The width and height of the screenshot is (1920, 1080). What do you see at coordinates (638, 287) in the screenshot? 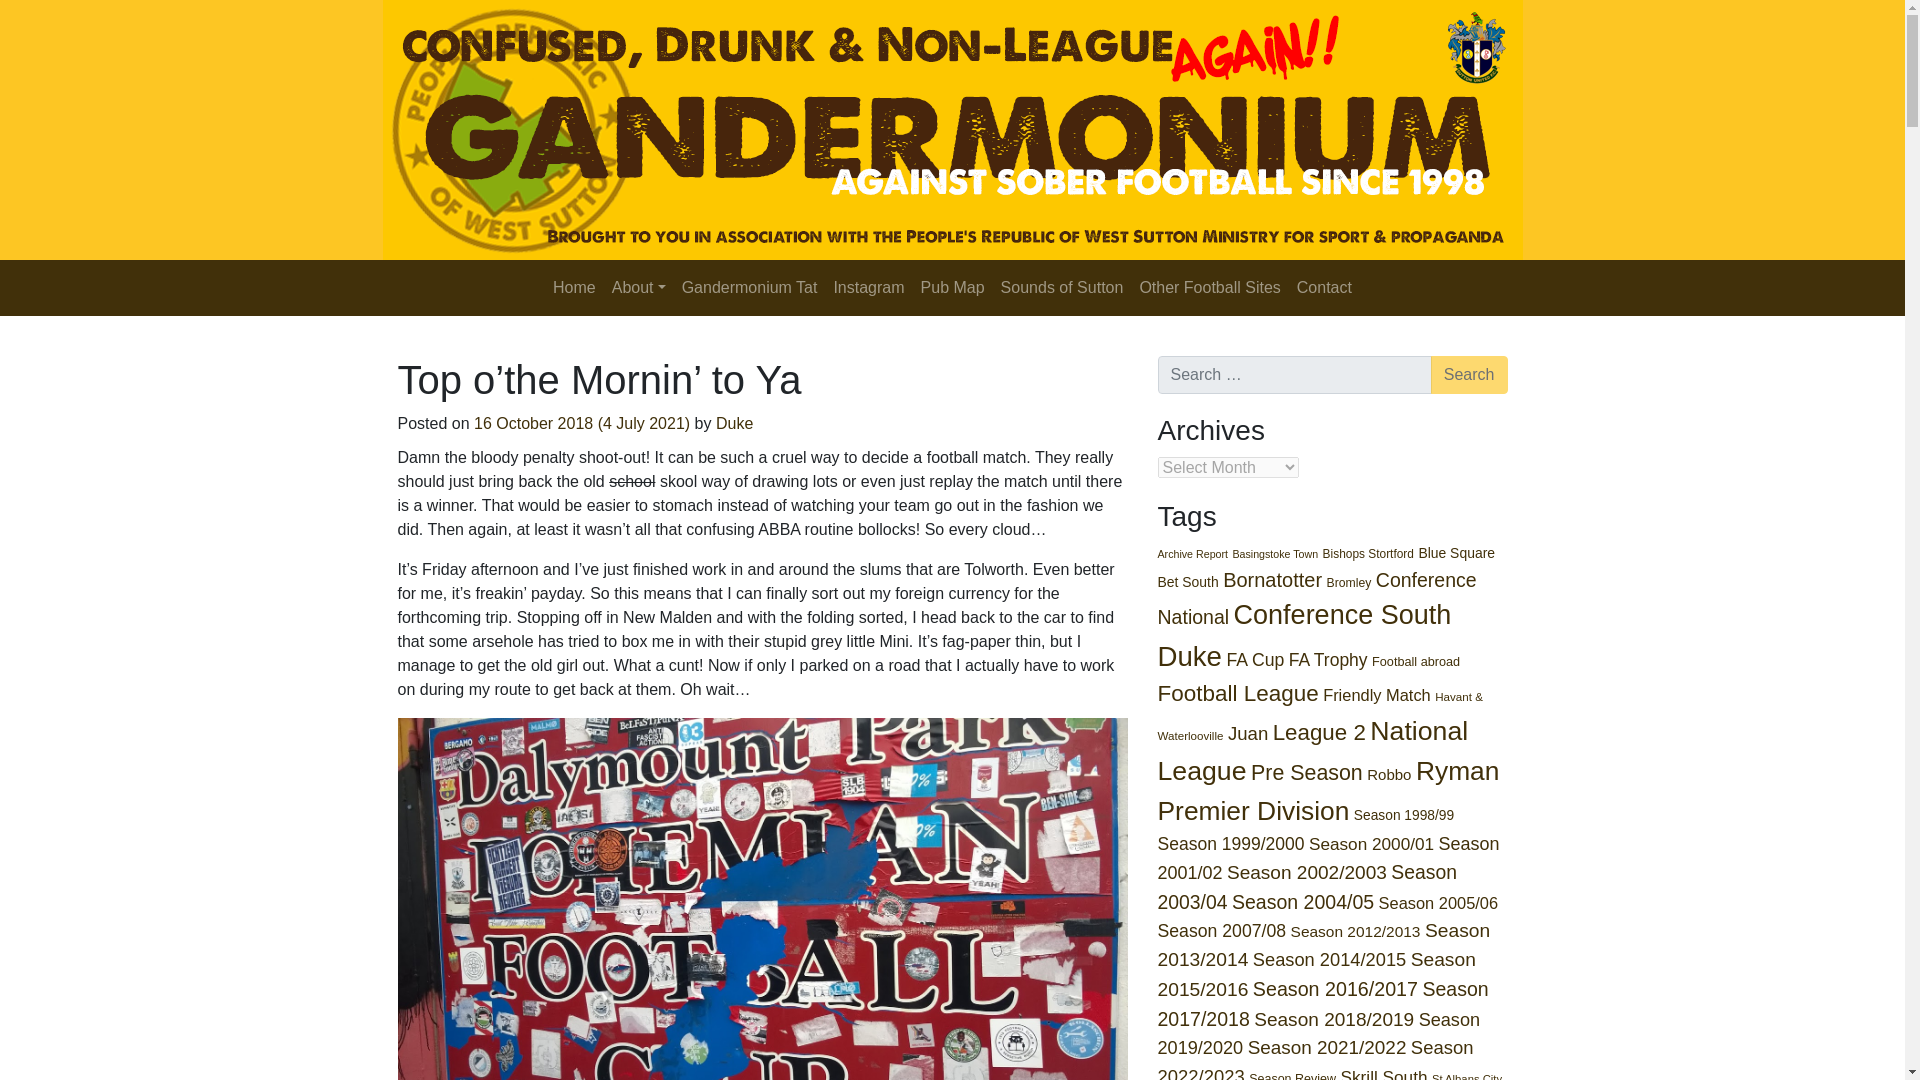
I see `About` at bounding box center [638, 287].